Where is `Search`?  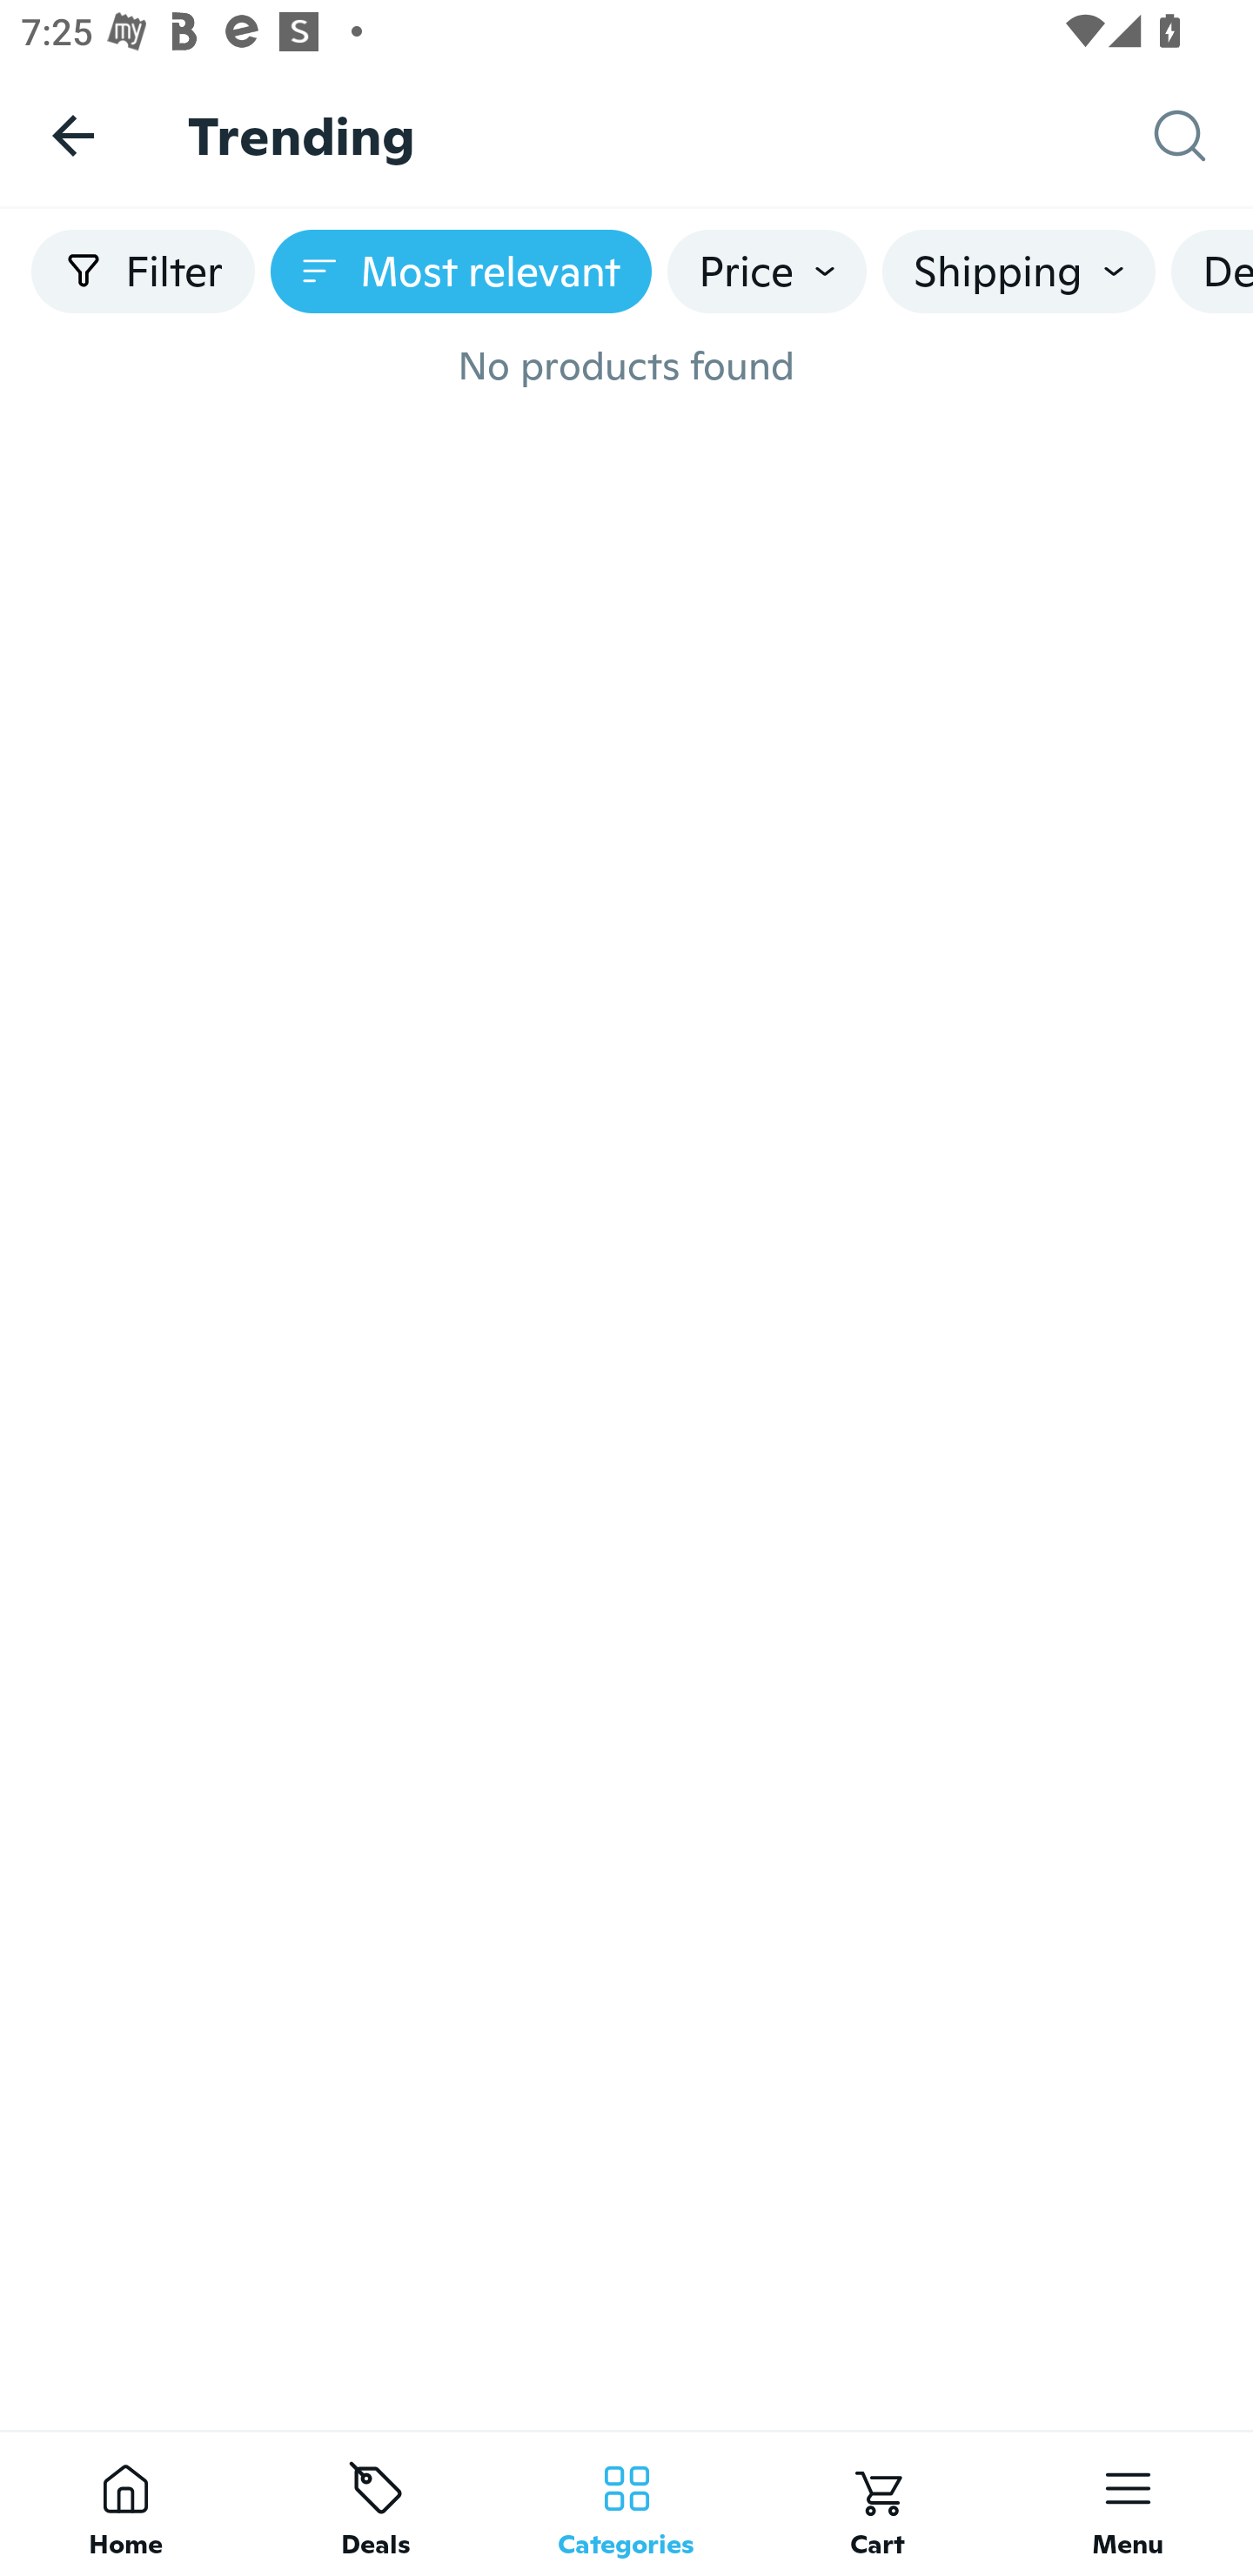
Search is located at coordinates (1203, 136).